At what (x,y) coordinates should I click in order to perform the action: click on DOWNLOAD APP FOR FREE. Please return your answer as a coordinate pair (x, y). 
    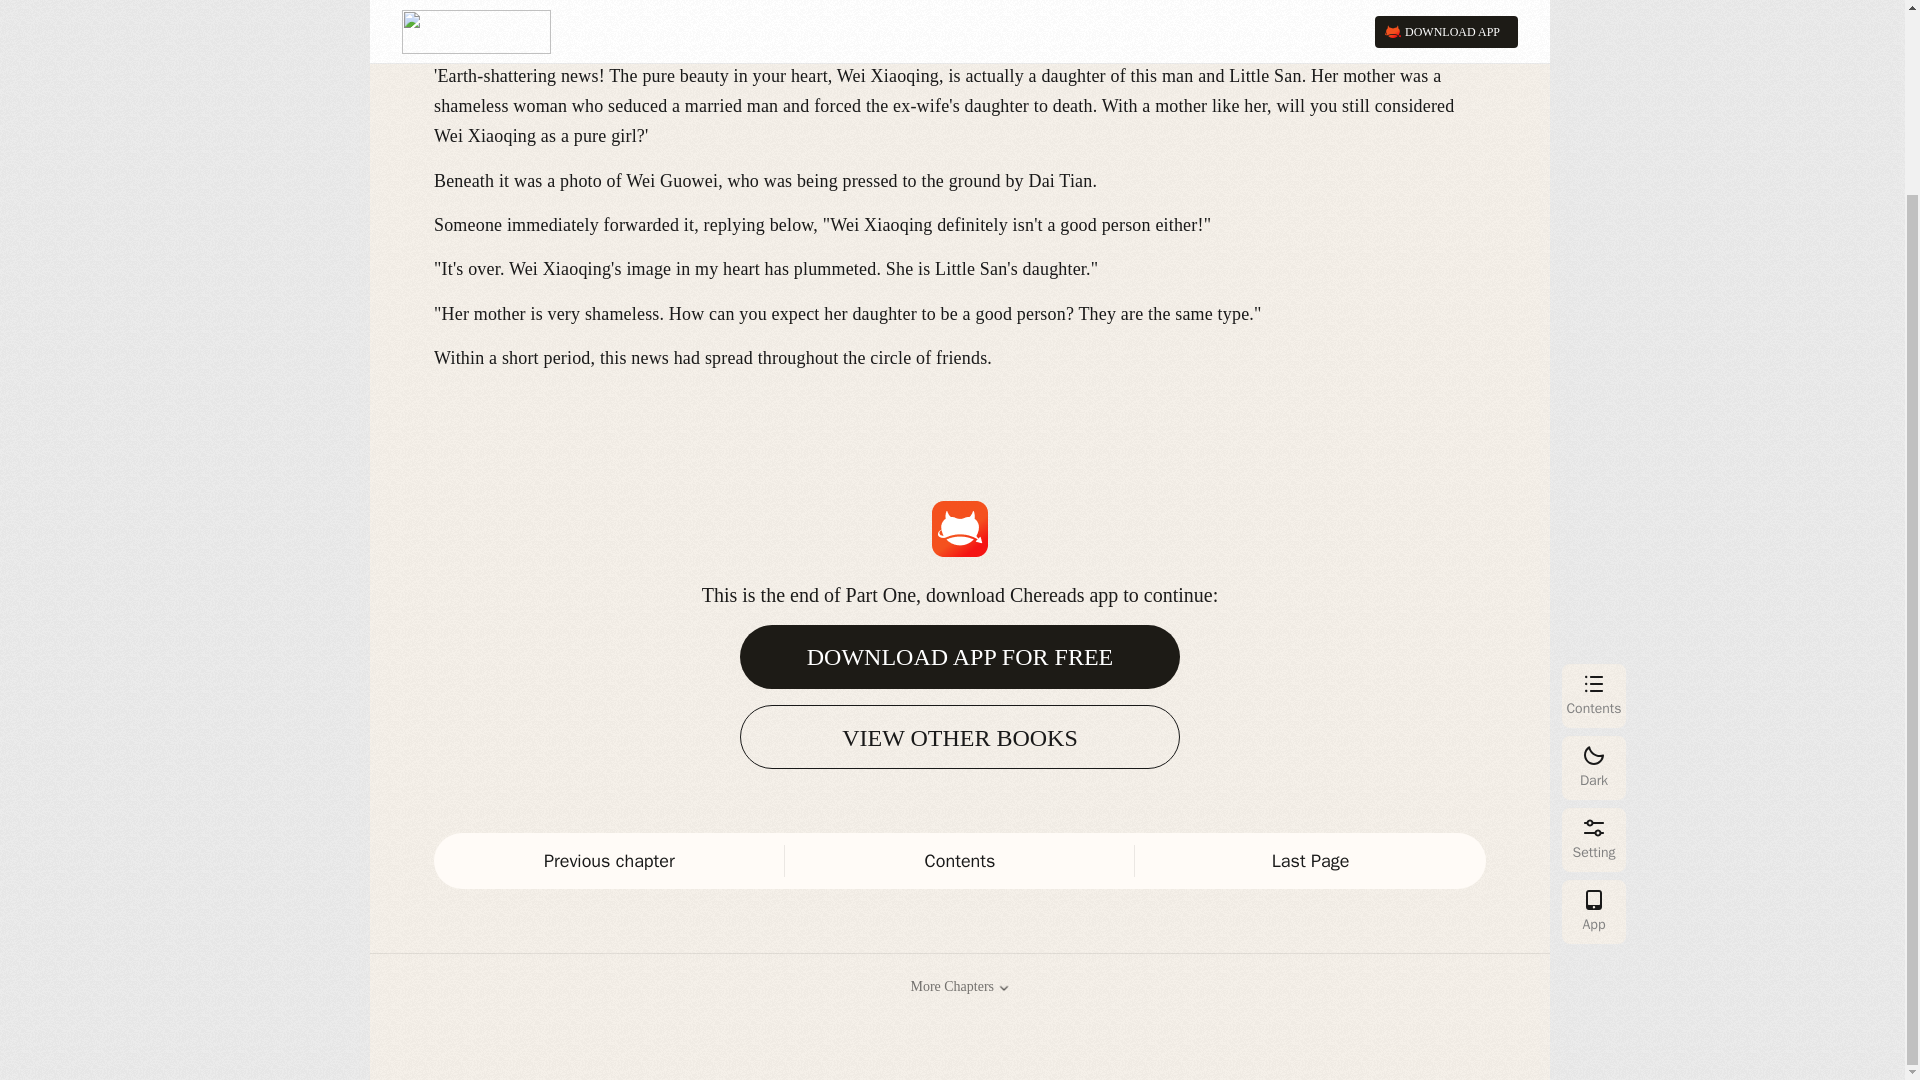
    Looking at the image, I should click on (960, 657).